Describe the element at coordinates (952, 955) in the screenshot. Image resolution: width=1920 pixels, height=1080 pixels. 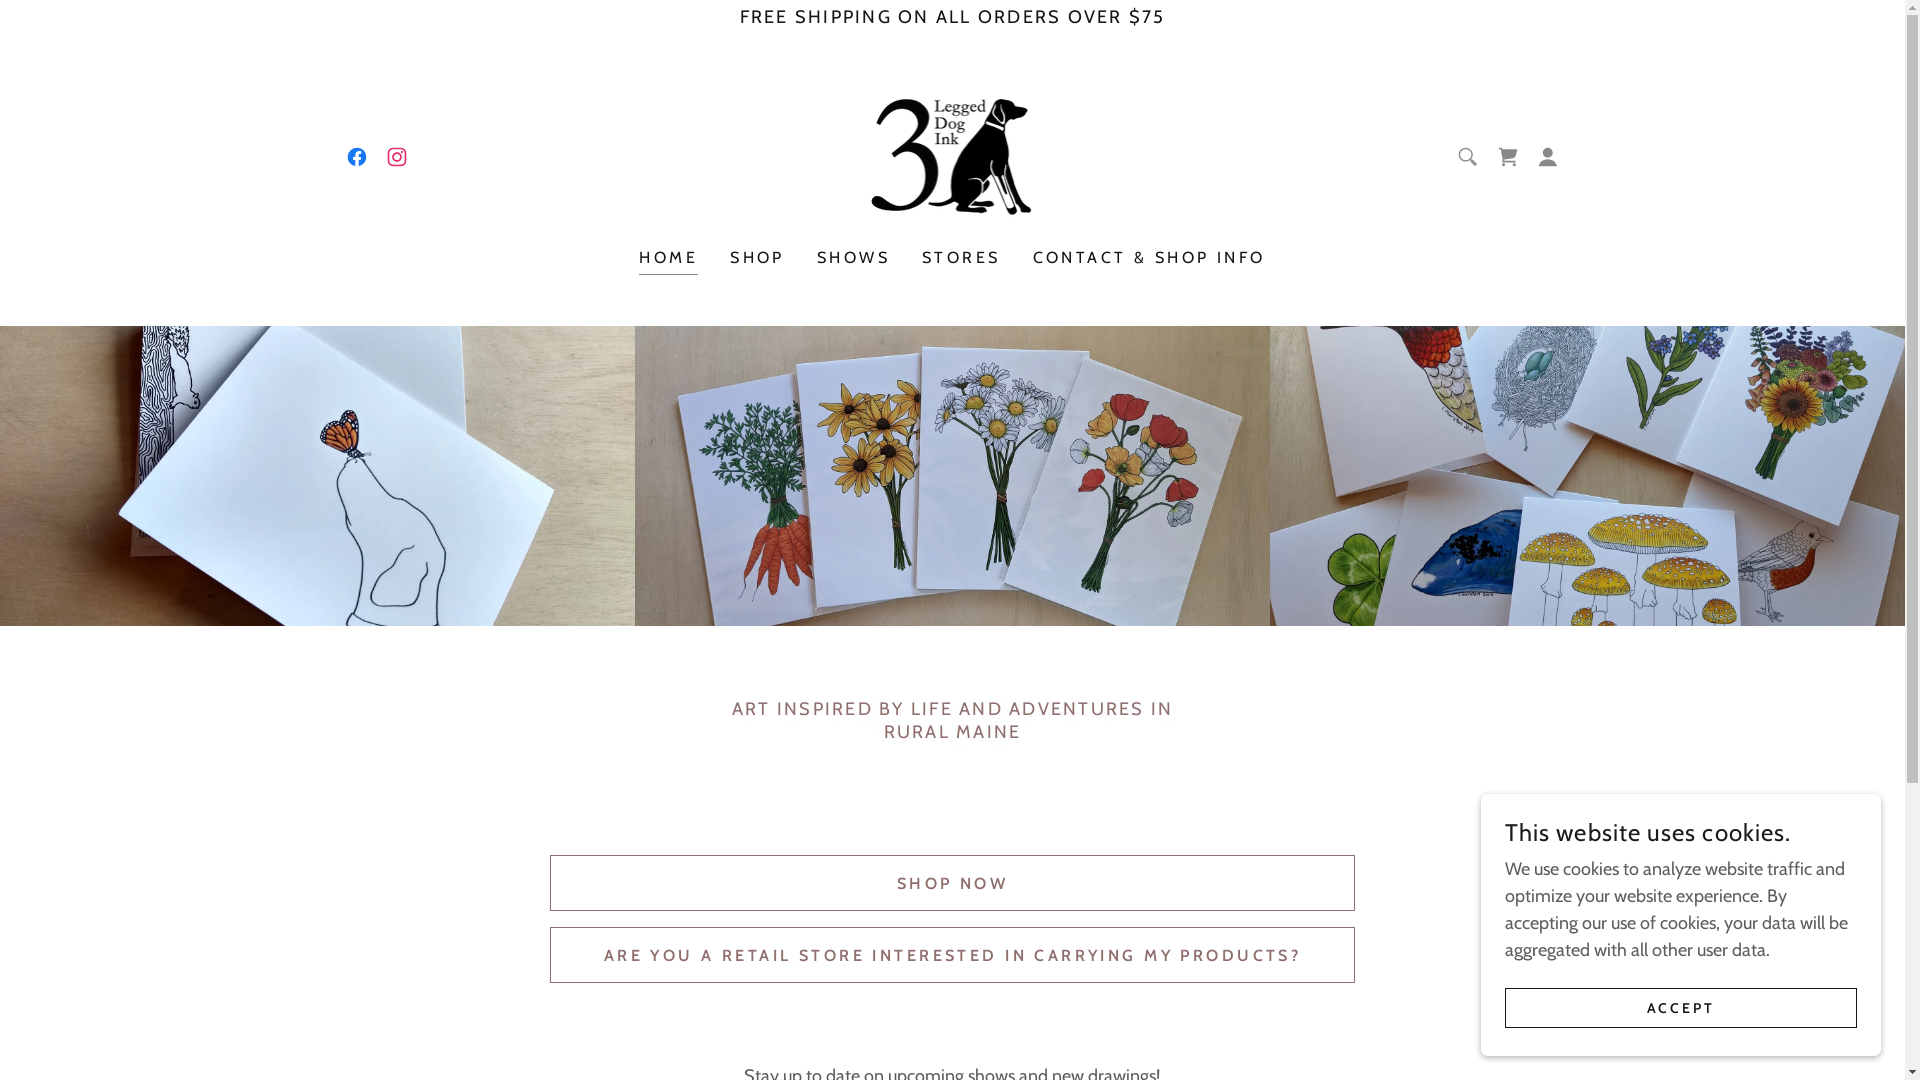
I see `ARE YOU A RETAIL STORE INTERESTED IN CARRYING MY PRODUCTS?` at that location.